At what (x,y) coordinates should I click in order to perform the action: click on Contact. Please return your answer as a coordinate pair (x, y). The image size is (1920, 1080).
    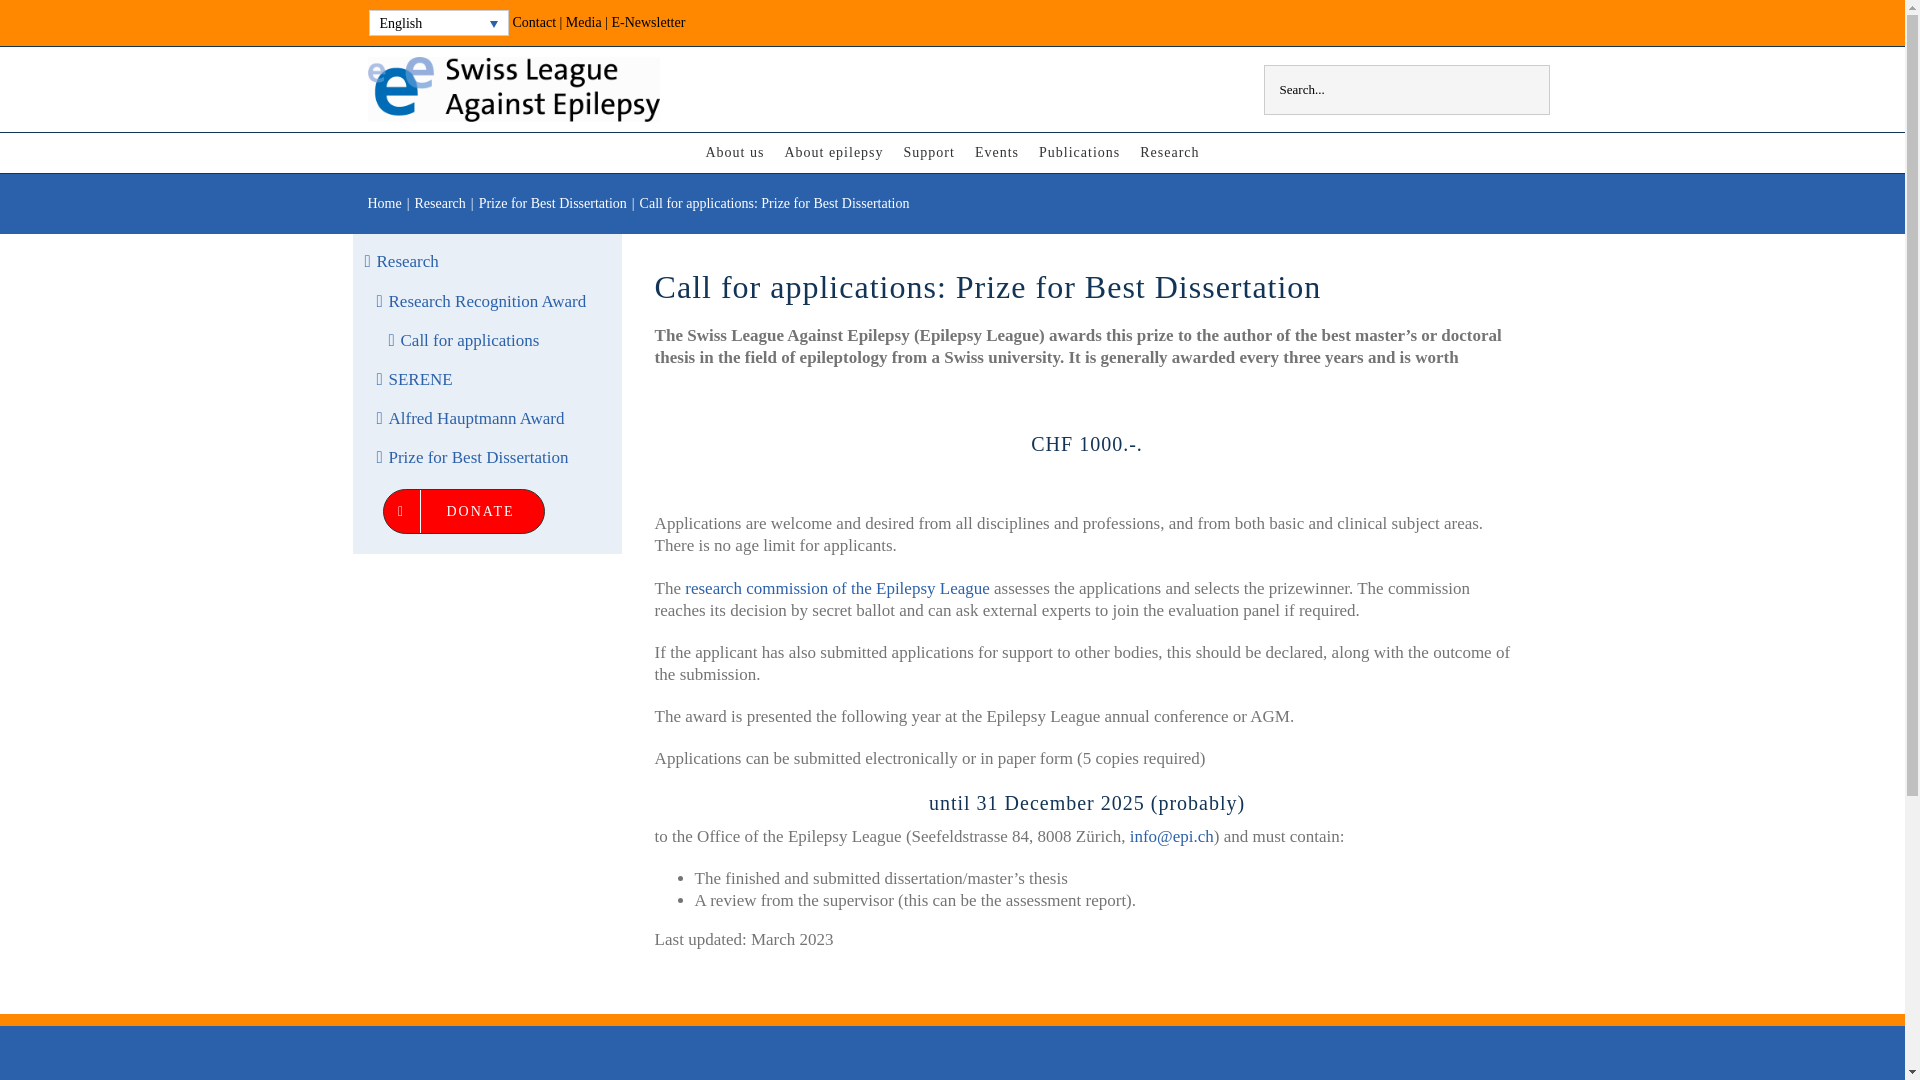
    Looking at the image, I should click on (534, 22).